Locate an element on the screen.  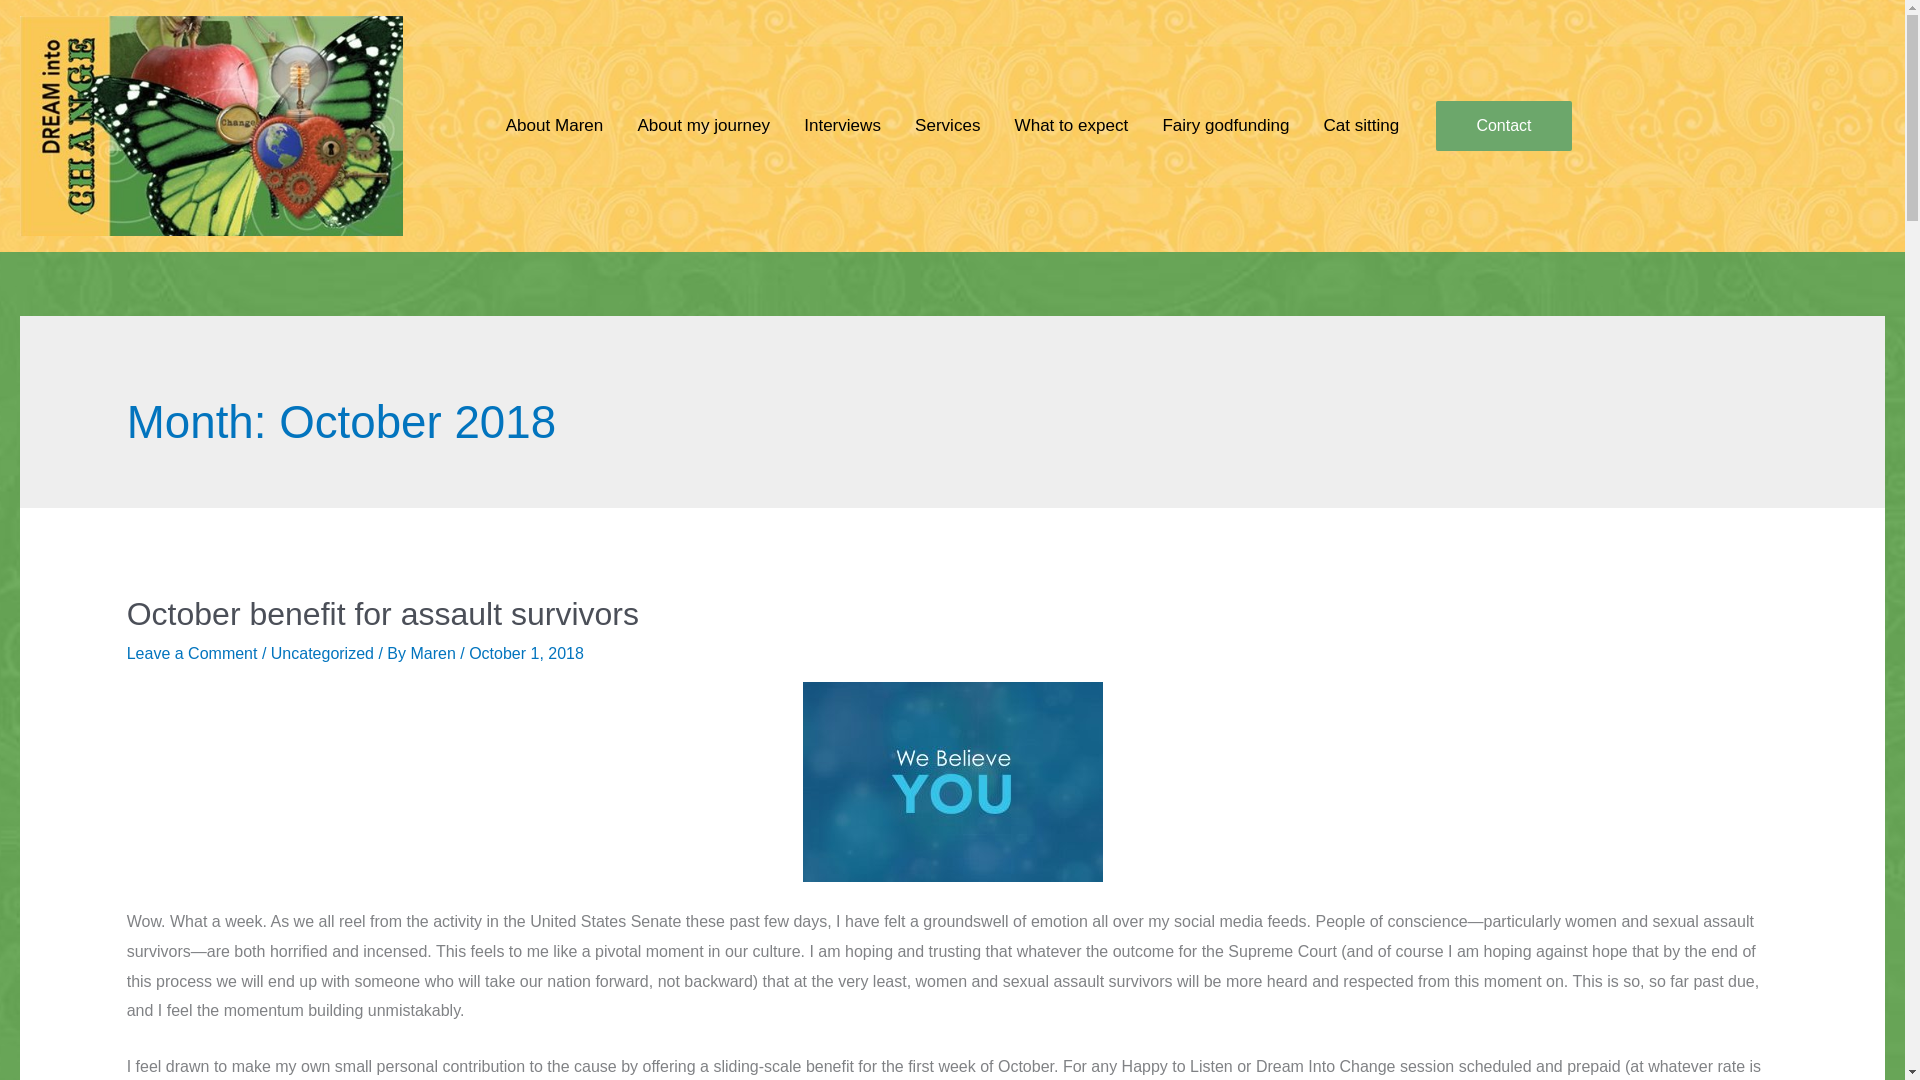
October benefit for assault survivors is located at coordinates (382, 614).